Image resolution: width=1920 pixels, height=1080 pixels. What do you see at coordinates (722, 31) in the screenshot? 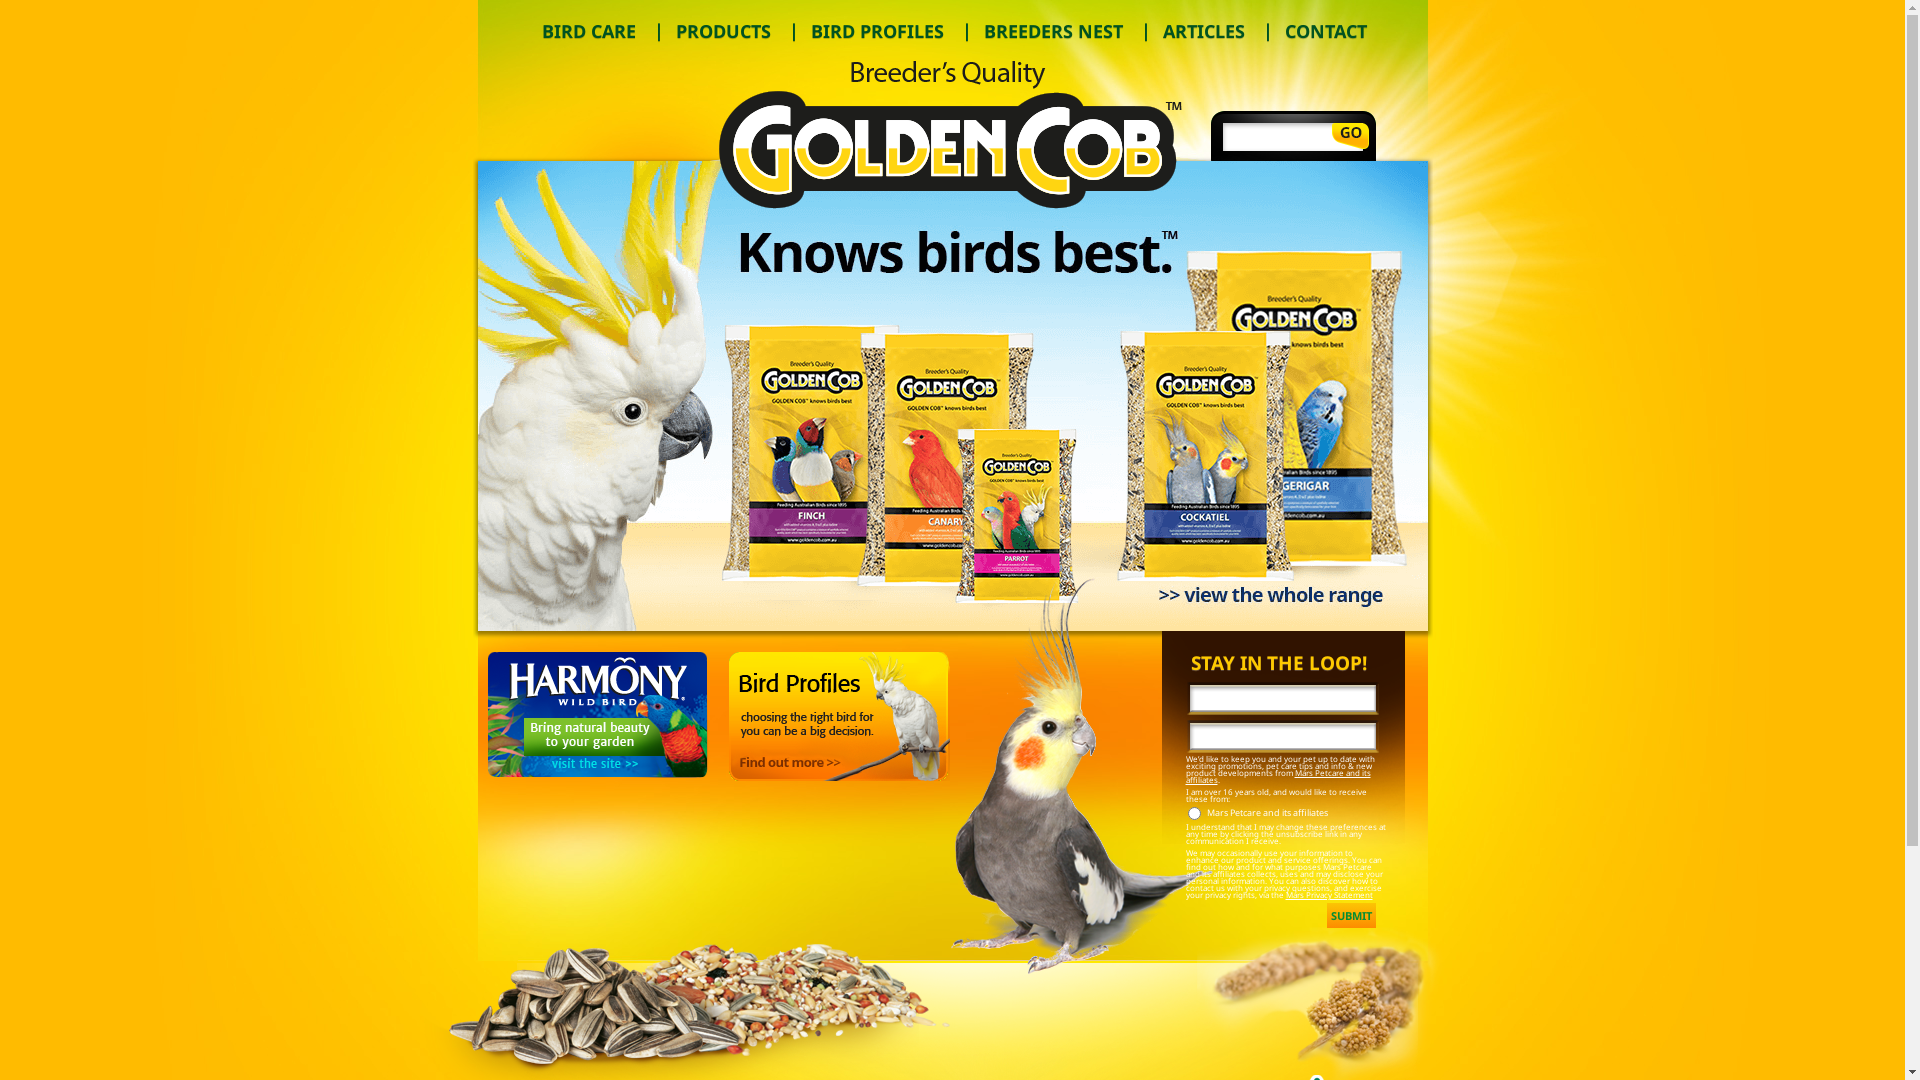
I see `PRODUCTS` at bounding box center [722, 31].